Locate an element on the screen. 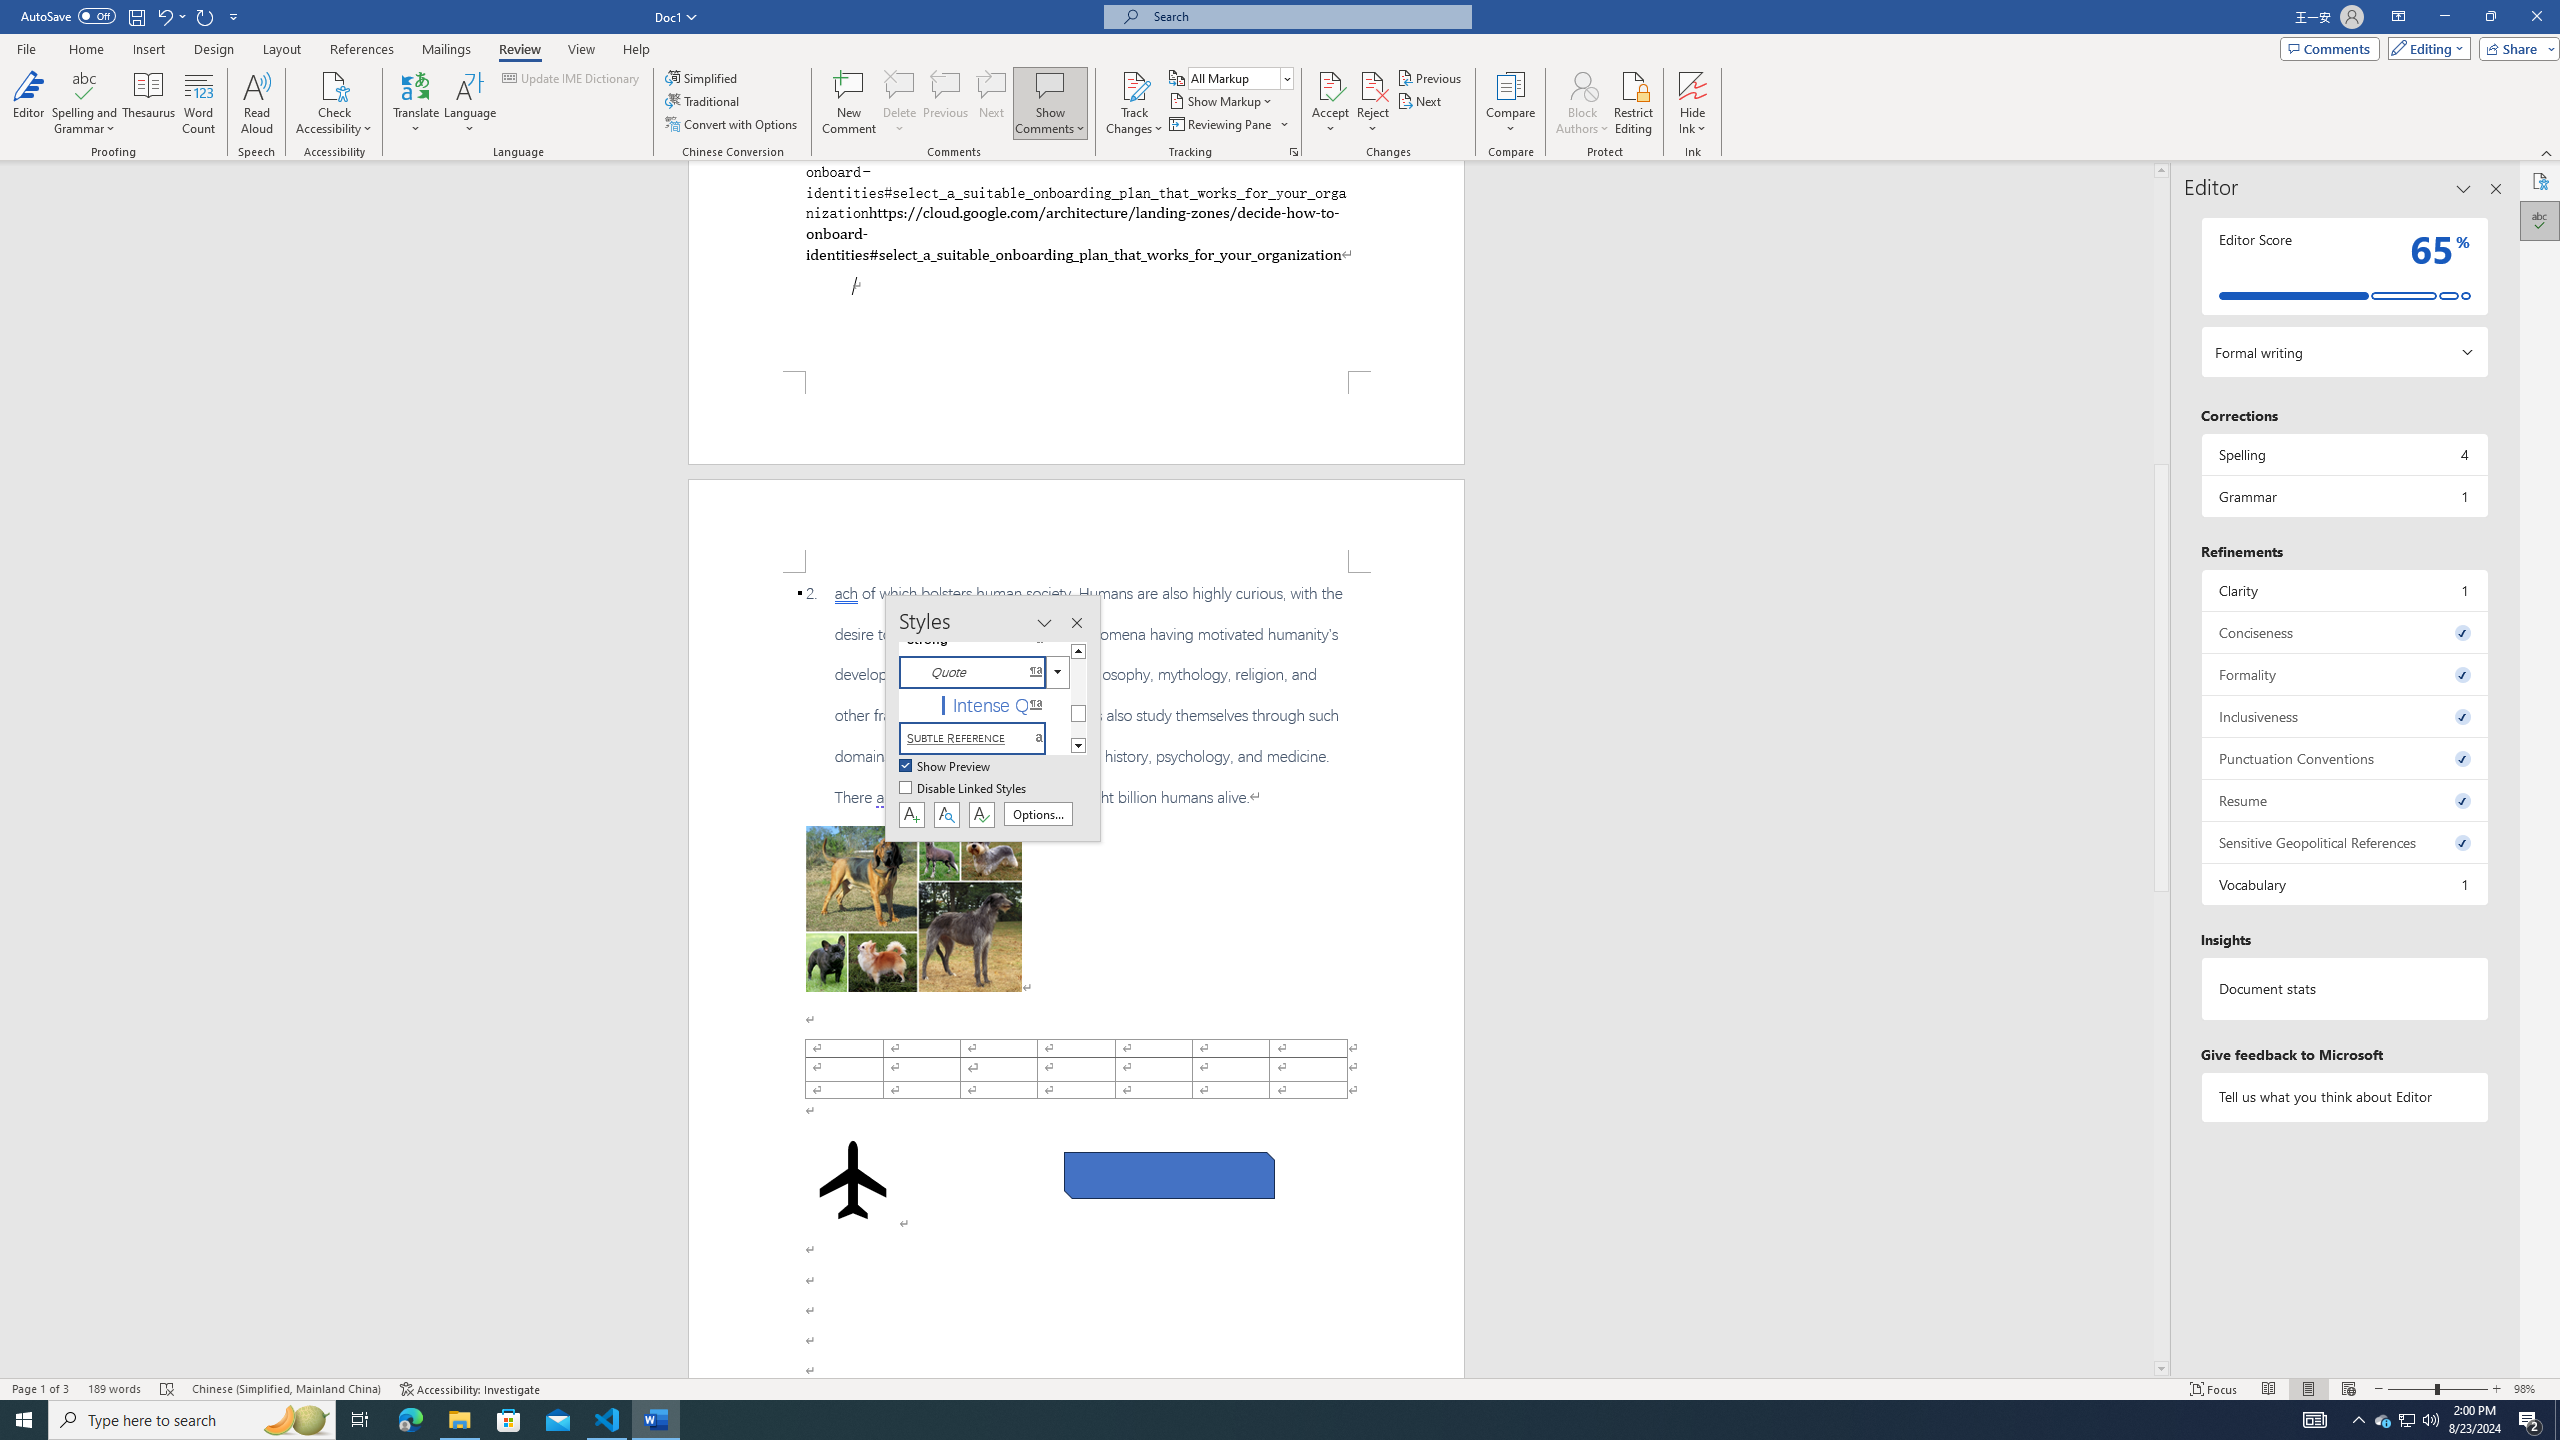 The width and height of the screenshot is (2560, 1440). Thesaurus... is located at coordinates (150, 103).